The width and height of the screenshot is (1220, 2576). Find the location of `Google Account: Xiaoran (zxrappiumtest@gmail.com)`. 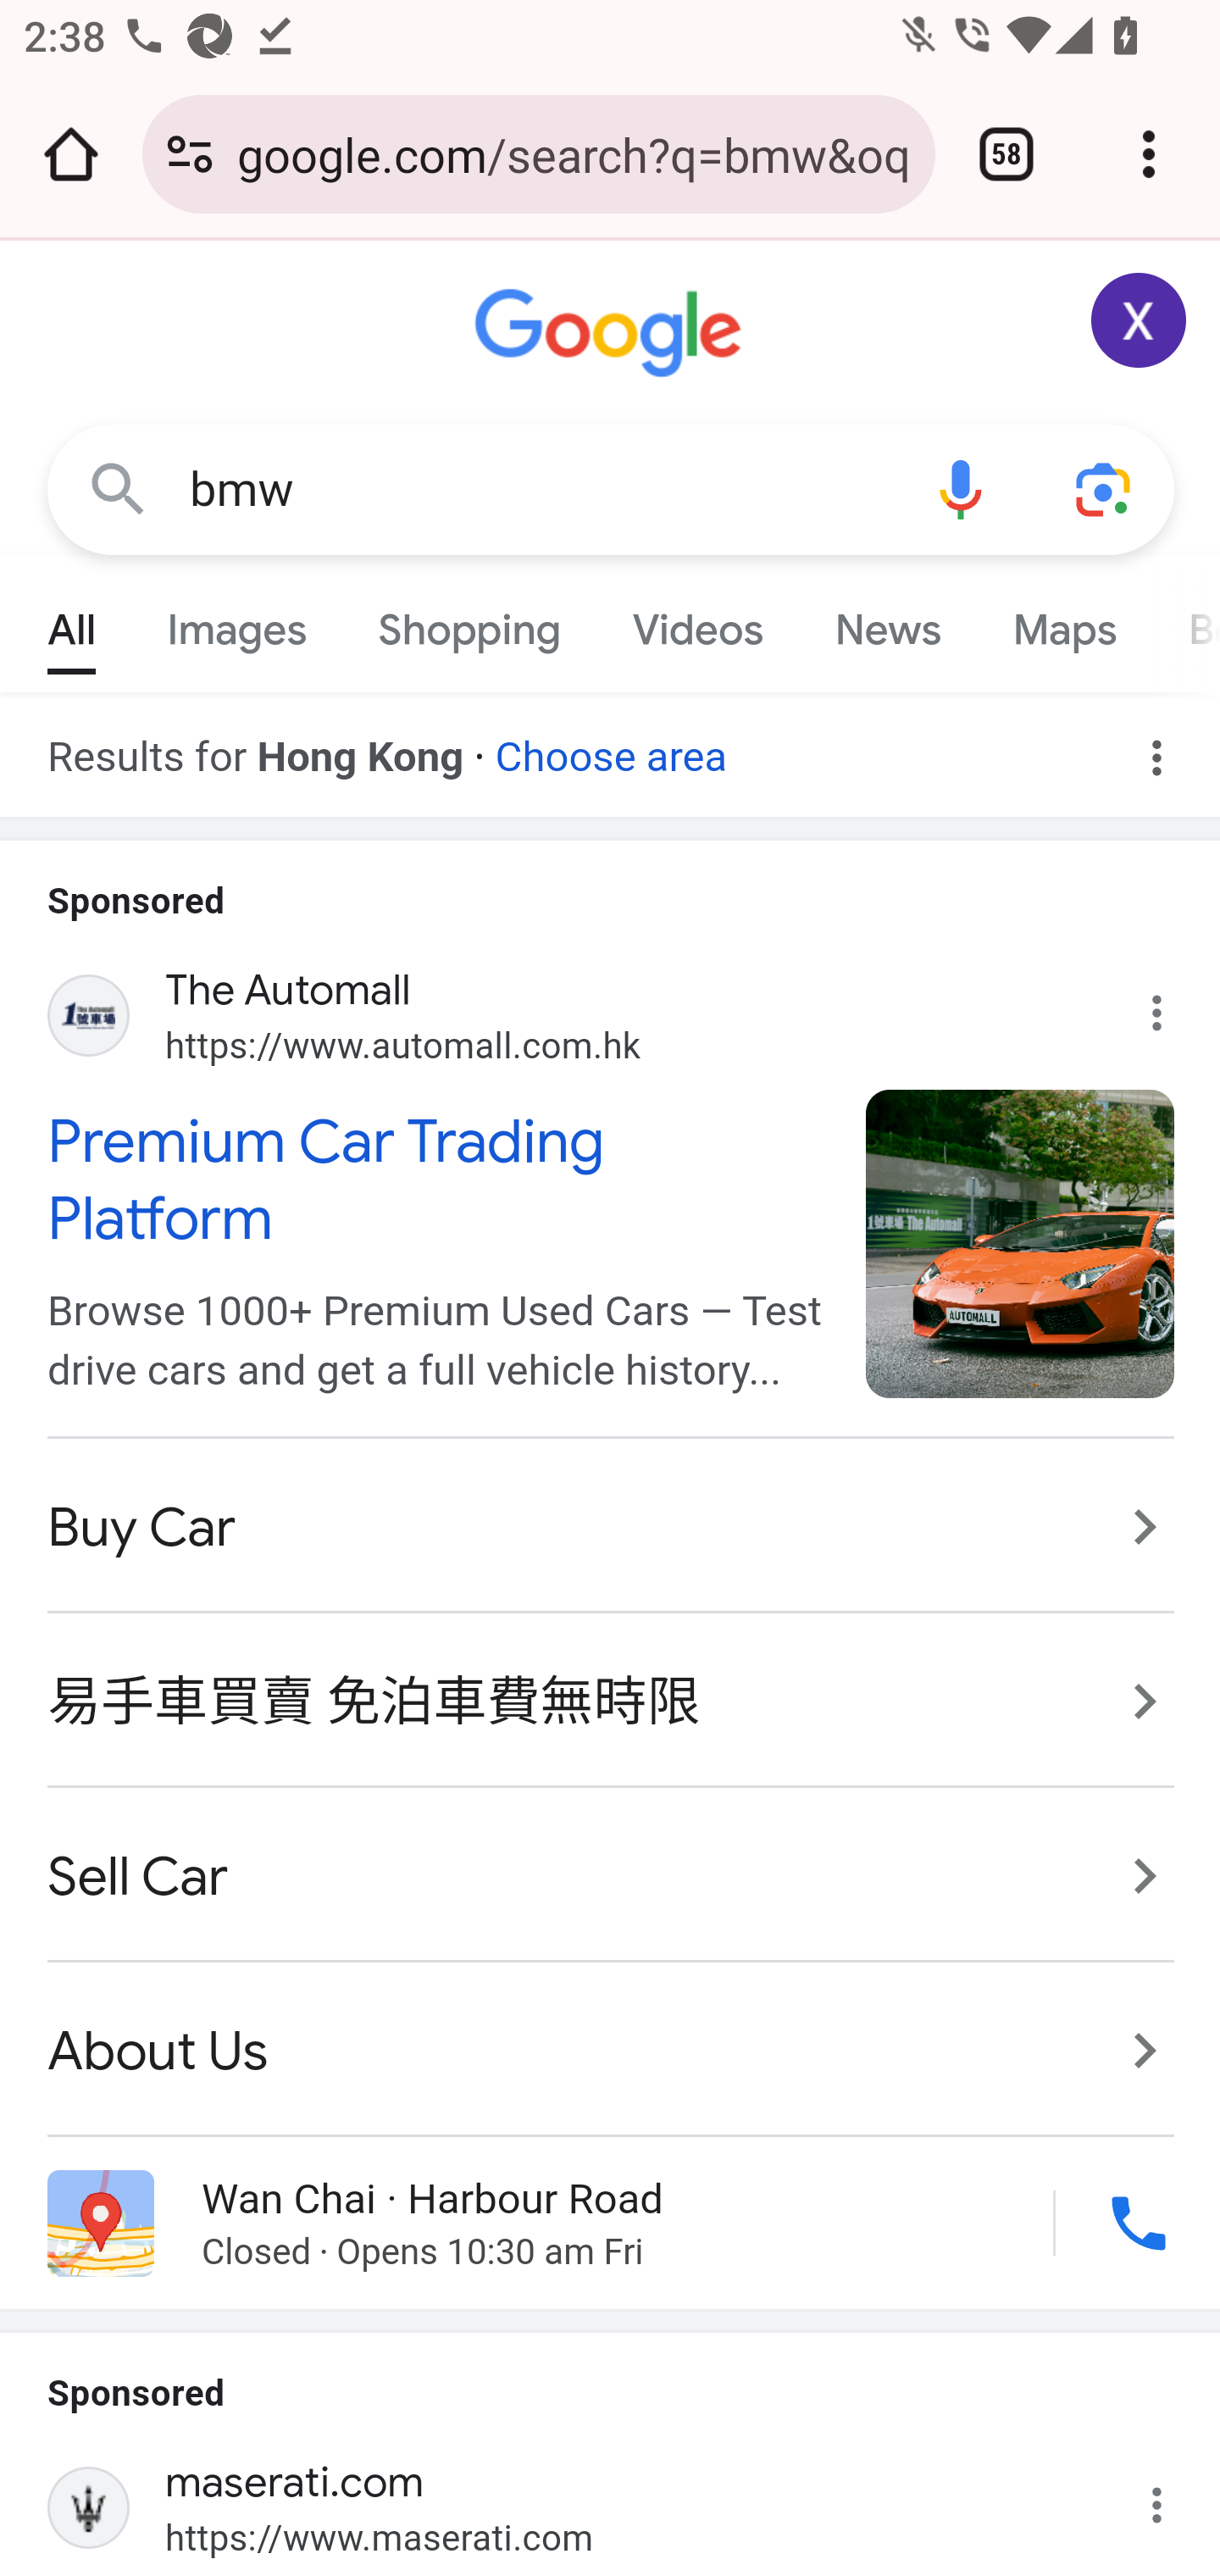

Google Account: Xiaoran (zxrappiumtest@gmail.com) is located at coordinates (1140, 320).